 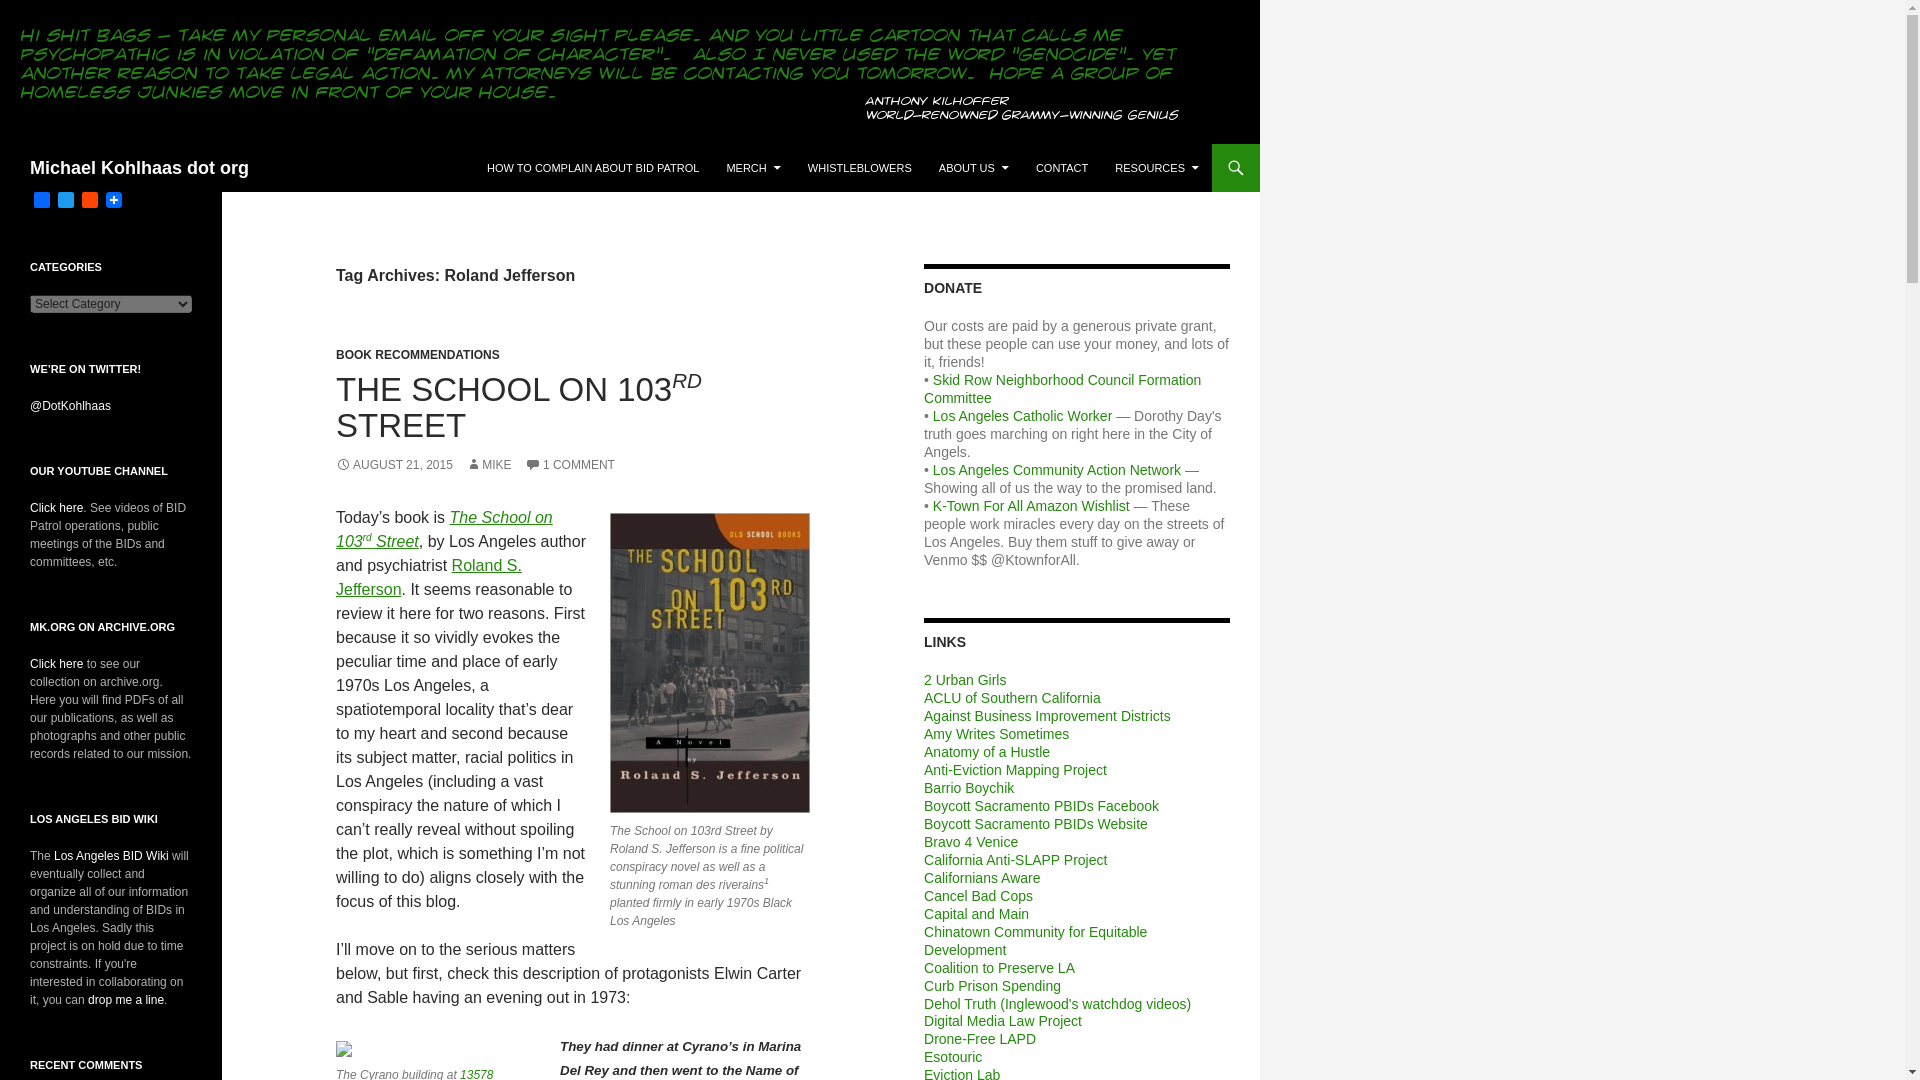 I want to click on Roland S. Jefferson, so click(x=429, y=578).